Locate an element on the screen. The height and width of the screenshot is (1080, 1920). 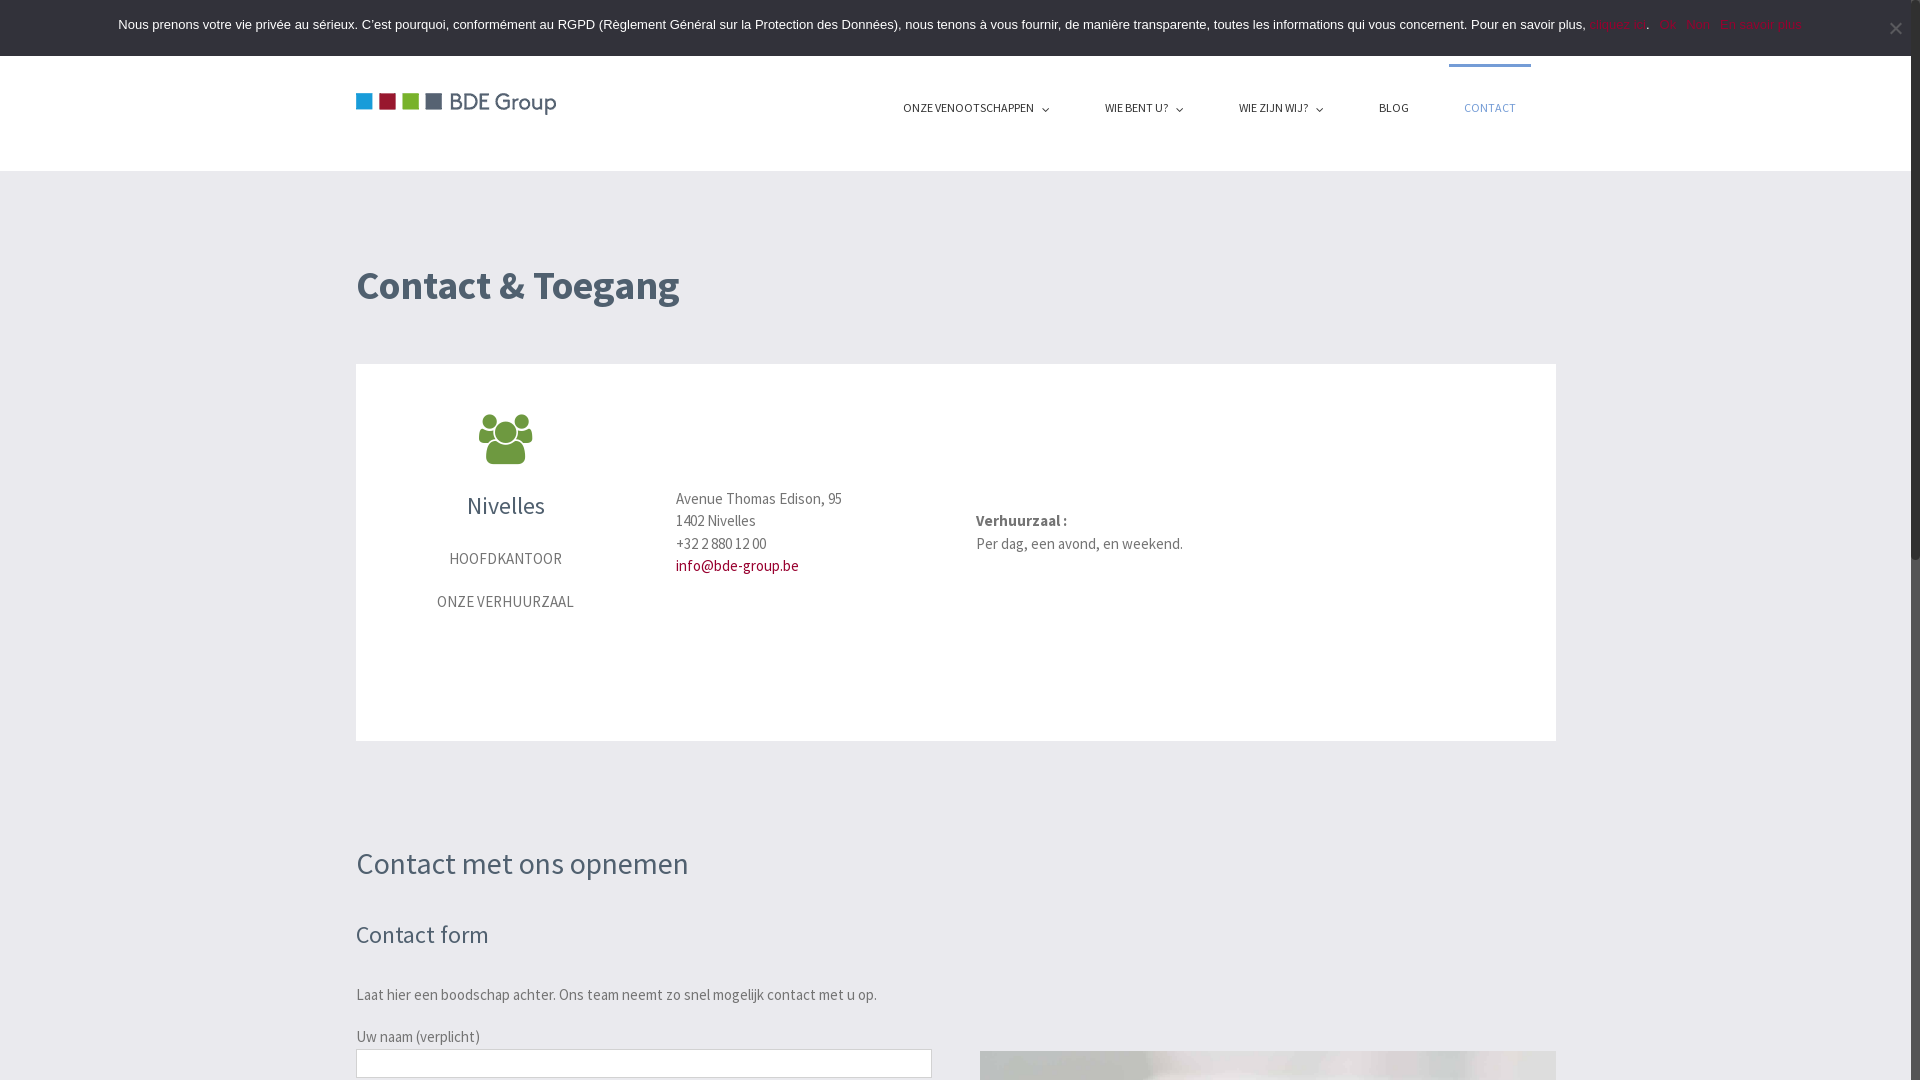
nl is located at coordinates (1522, 20).